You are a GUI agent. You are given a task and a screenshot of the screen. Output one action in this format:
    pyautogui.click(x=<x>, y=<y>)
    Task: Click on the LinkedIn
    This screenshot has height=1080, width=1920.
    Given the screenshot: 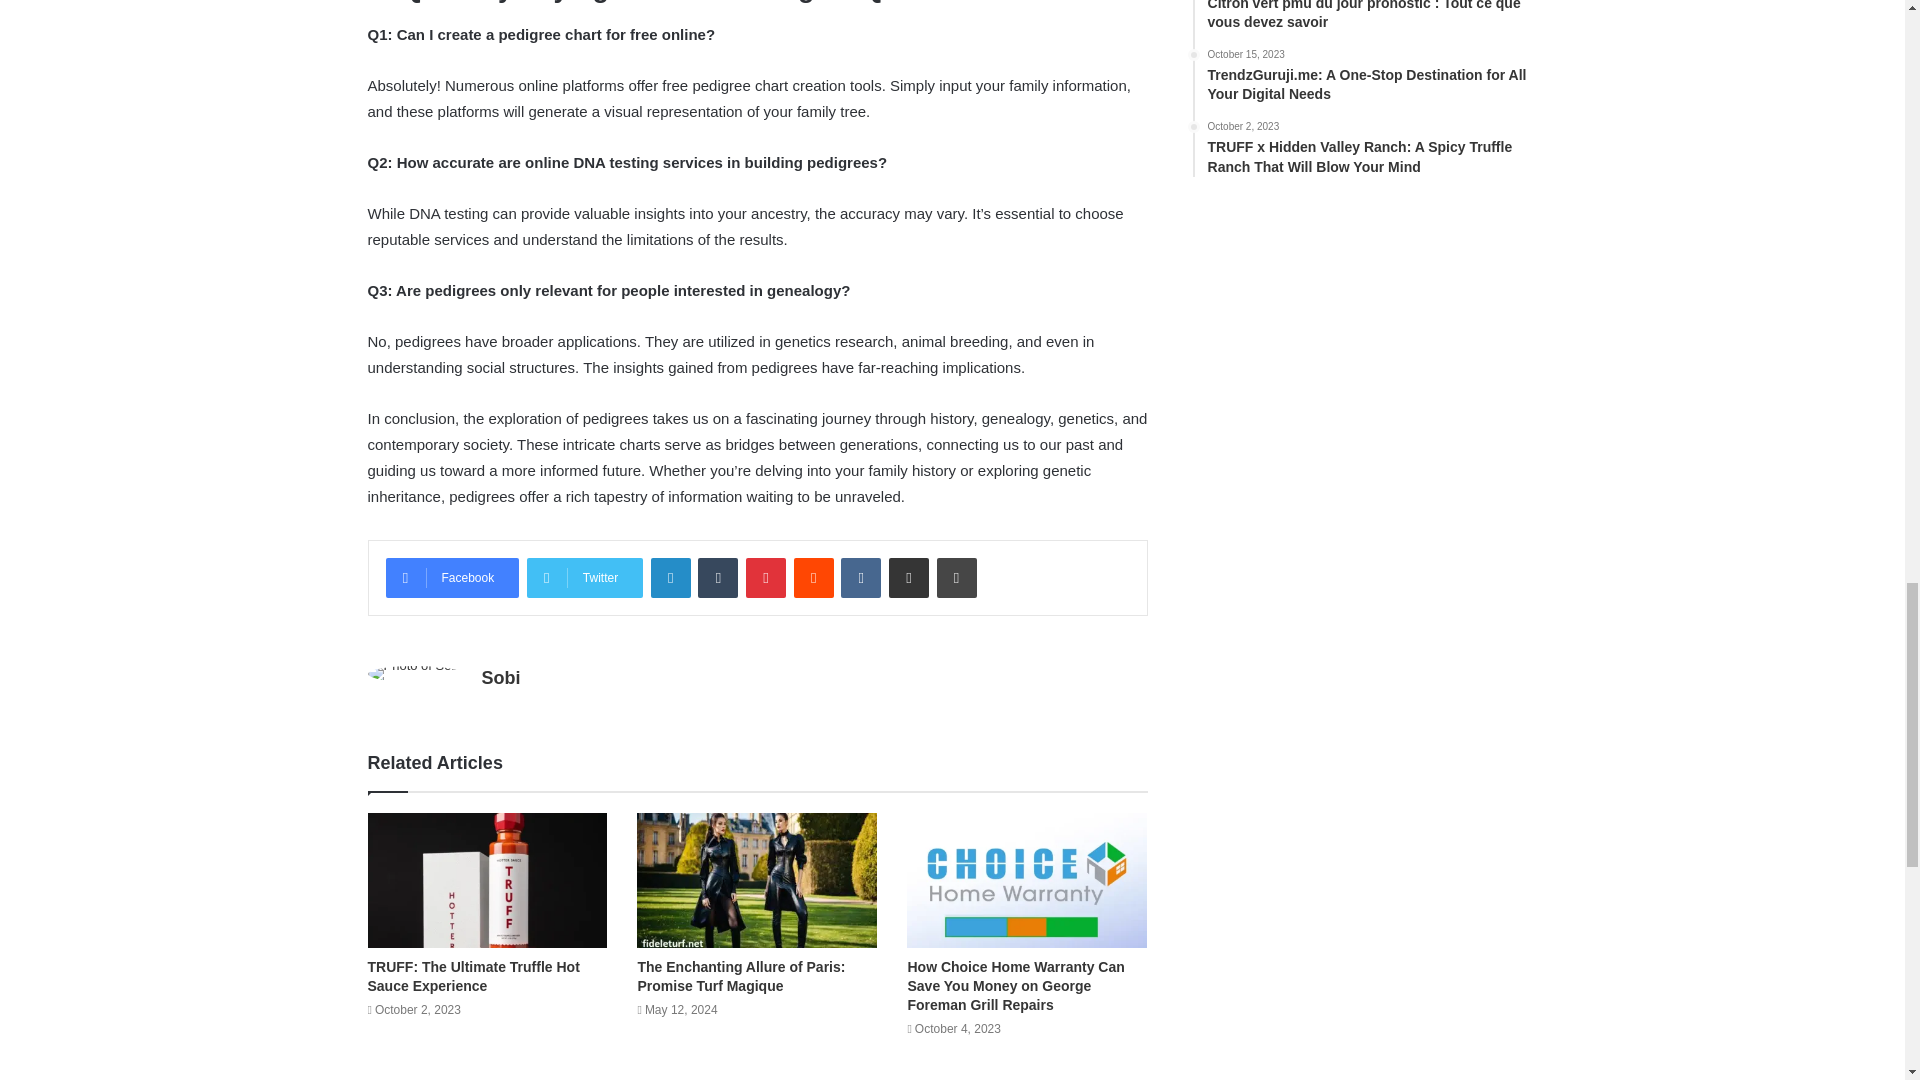 What is the action you would take?
    pyautogui.click(x=670, y=578)
    